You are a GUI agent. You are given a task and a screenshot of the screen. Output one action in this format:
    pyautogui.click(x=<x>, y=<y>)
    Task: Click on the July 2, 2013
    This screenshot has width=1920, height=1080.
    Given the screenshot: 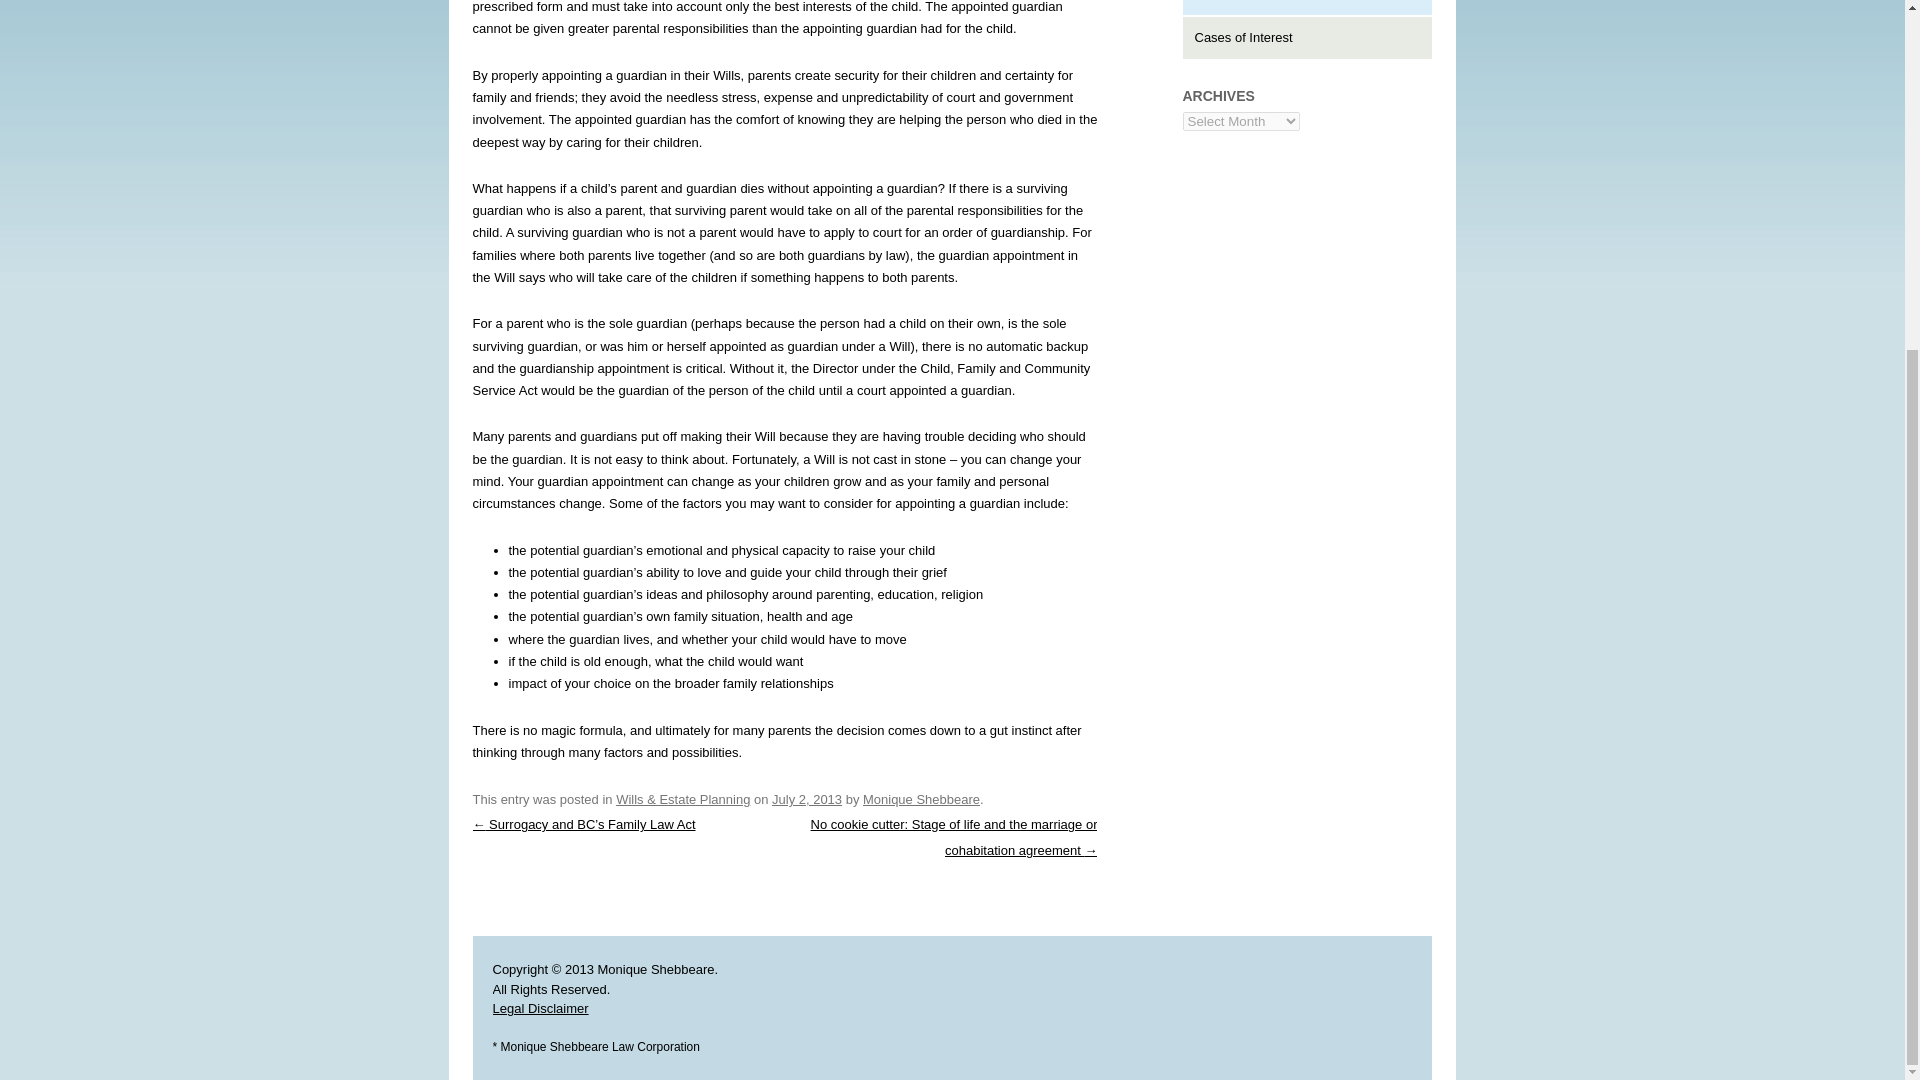 What is the action you would take?
    pyautogui.click(x=806, y=798)
    